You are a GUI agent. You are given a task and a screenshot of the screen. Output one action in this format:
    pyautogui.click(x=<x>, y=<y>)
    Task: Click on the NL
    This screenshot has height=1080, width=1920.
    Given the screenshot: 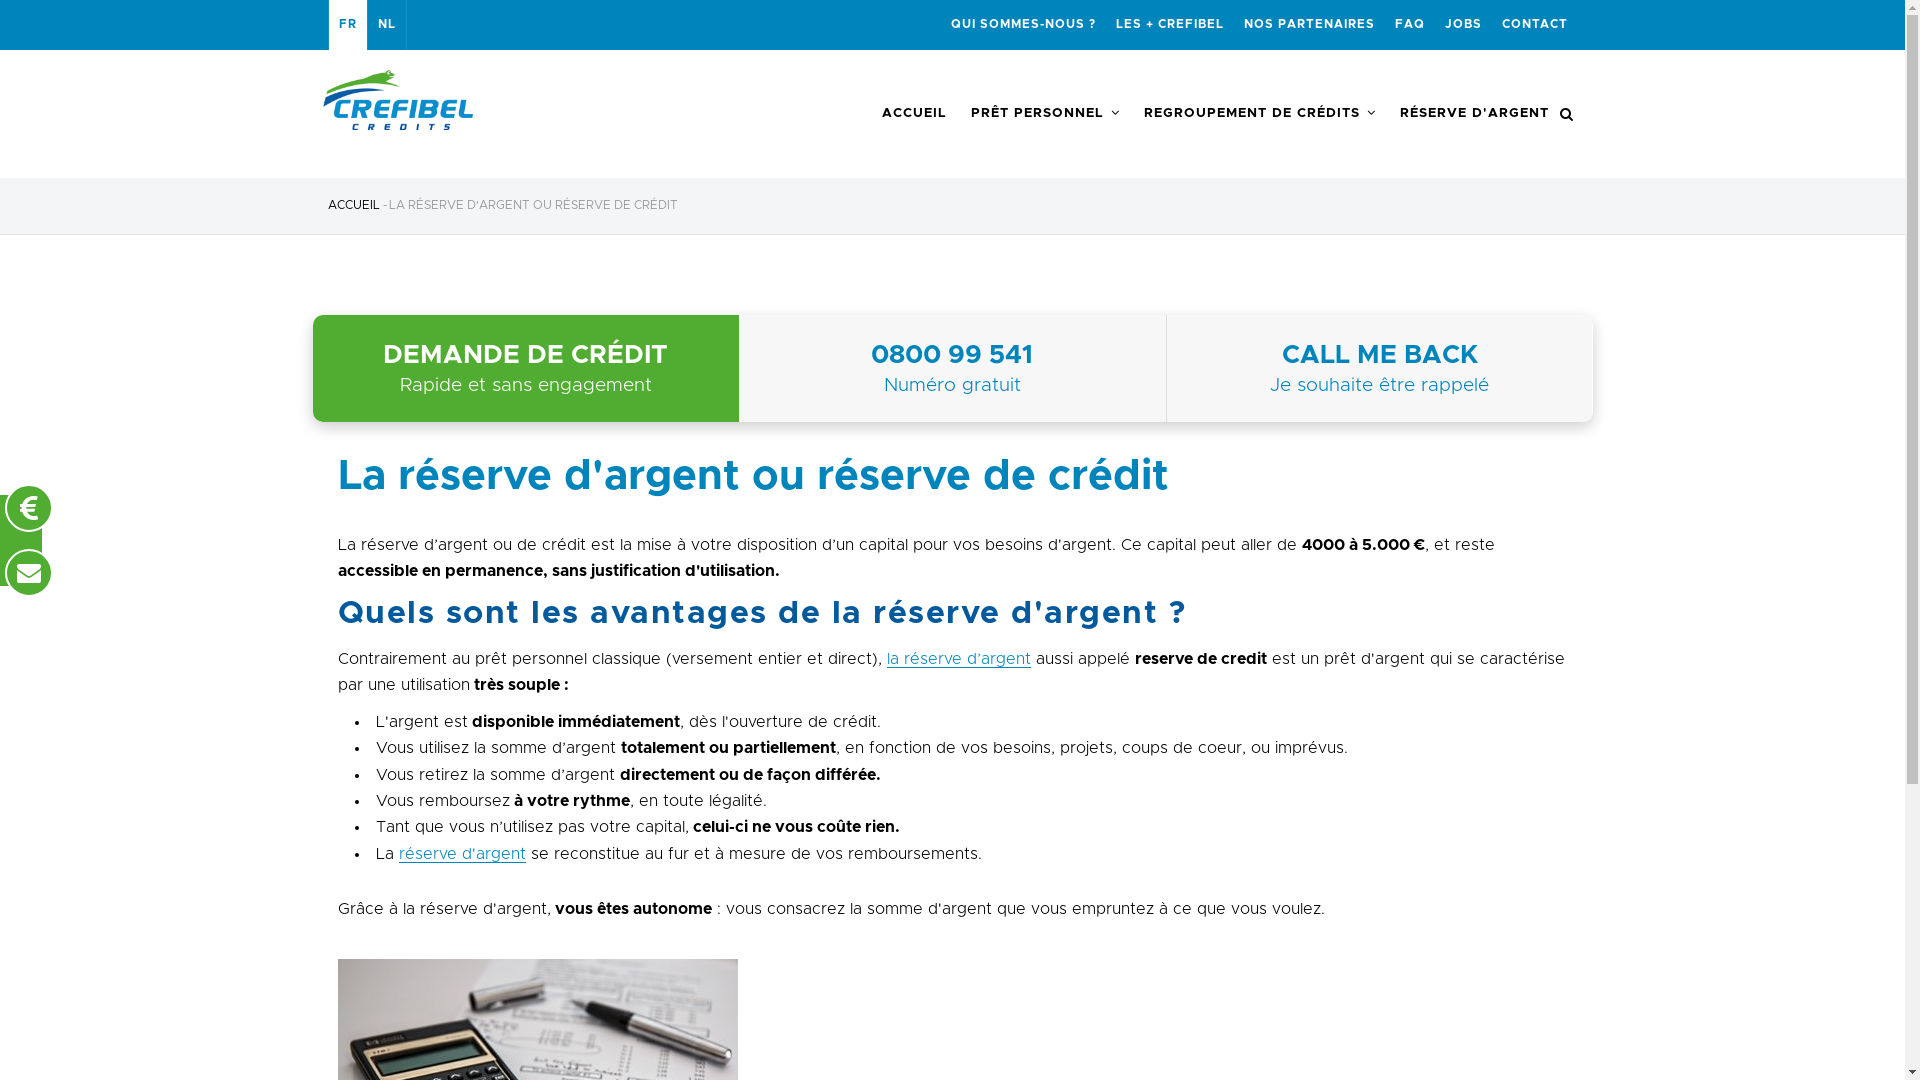 What is the action you would take?
    pyautogui.click(x=387, y=25)
    